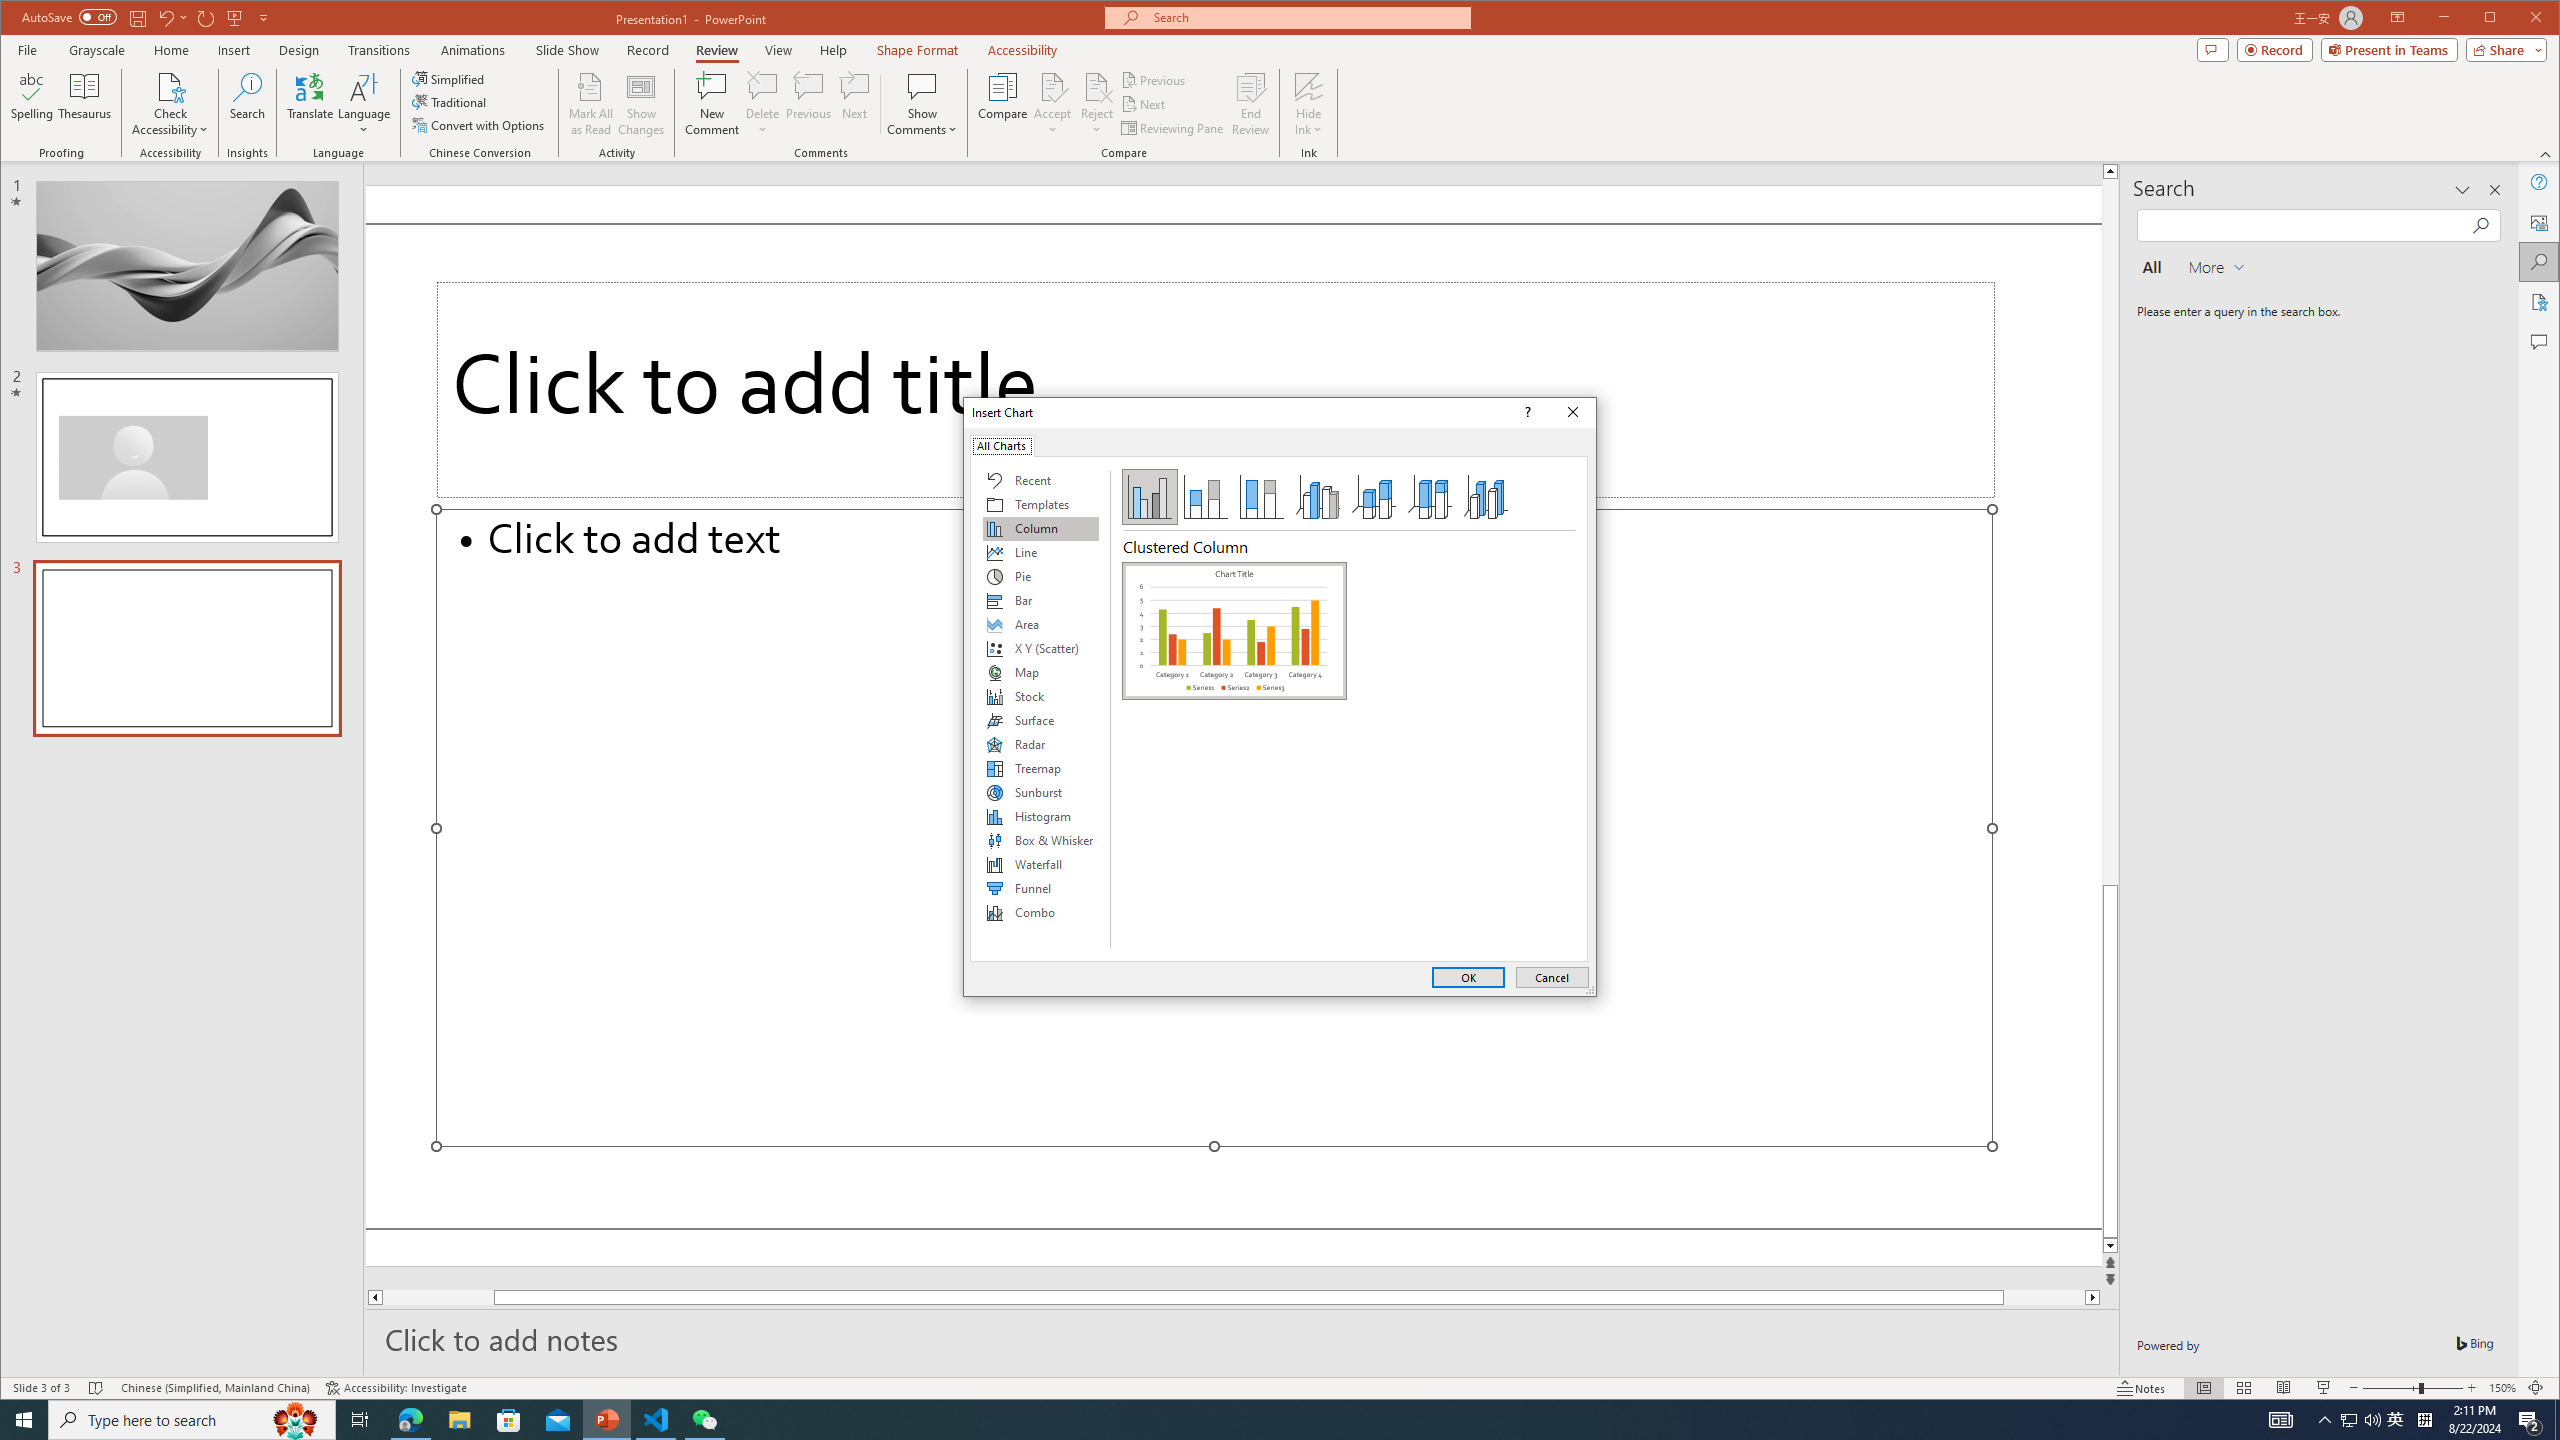 This screenshot has width=2560, height=1440. I want to click on All Charts, so click(1002, 445).